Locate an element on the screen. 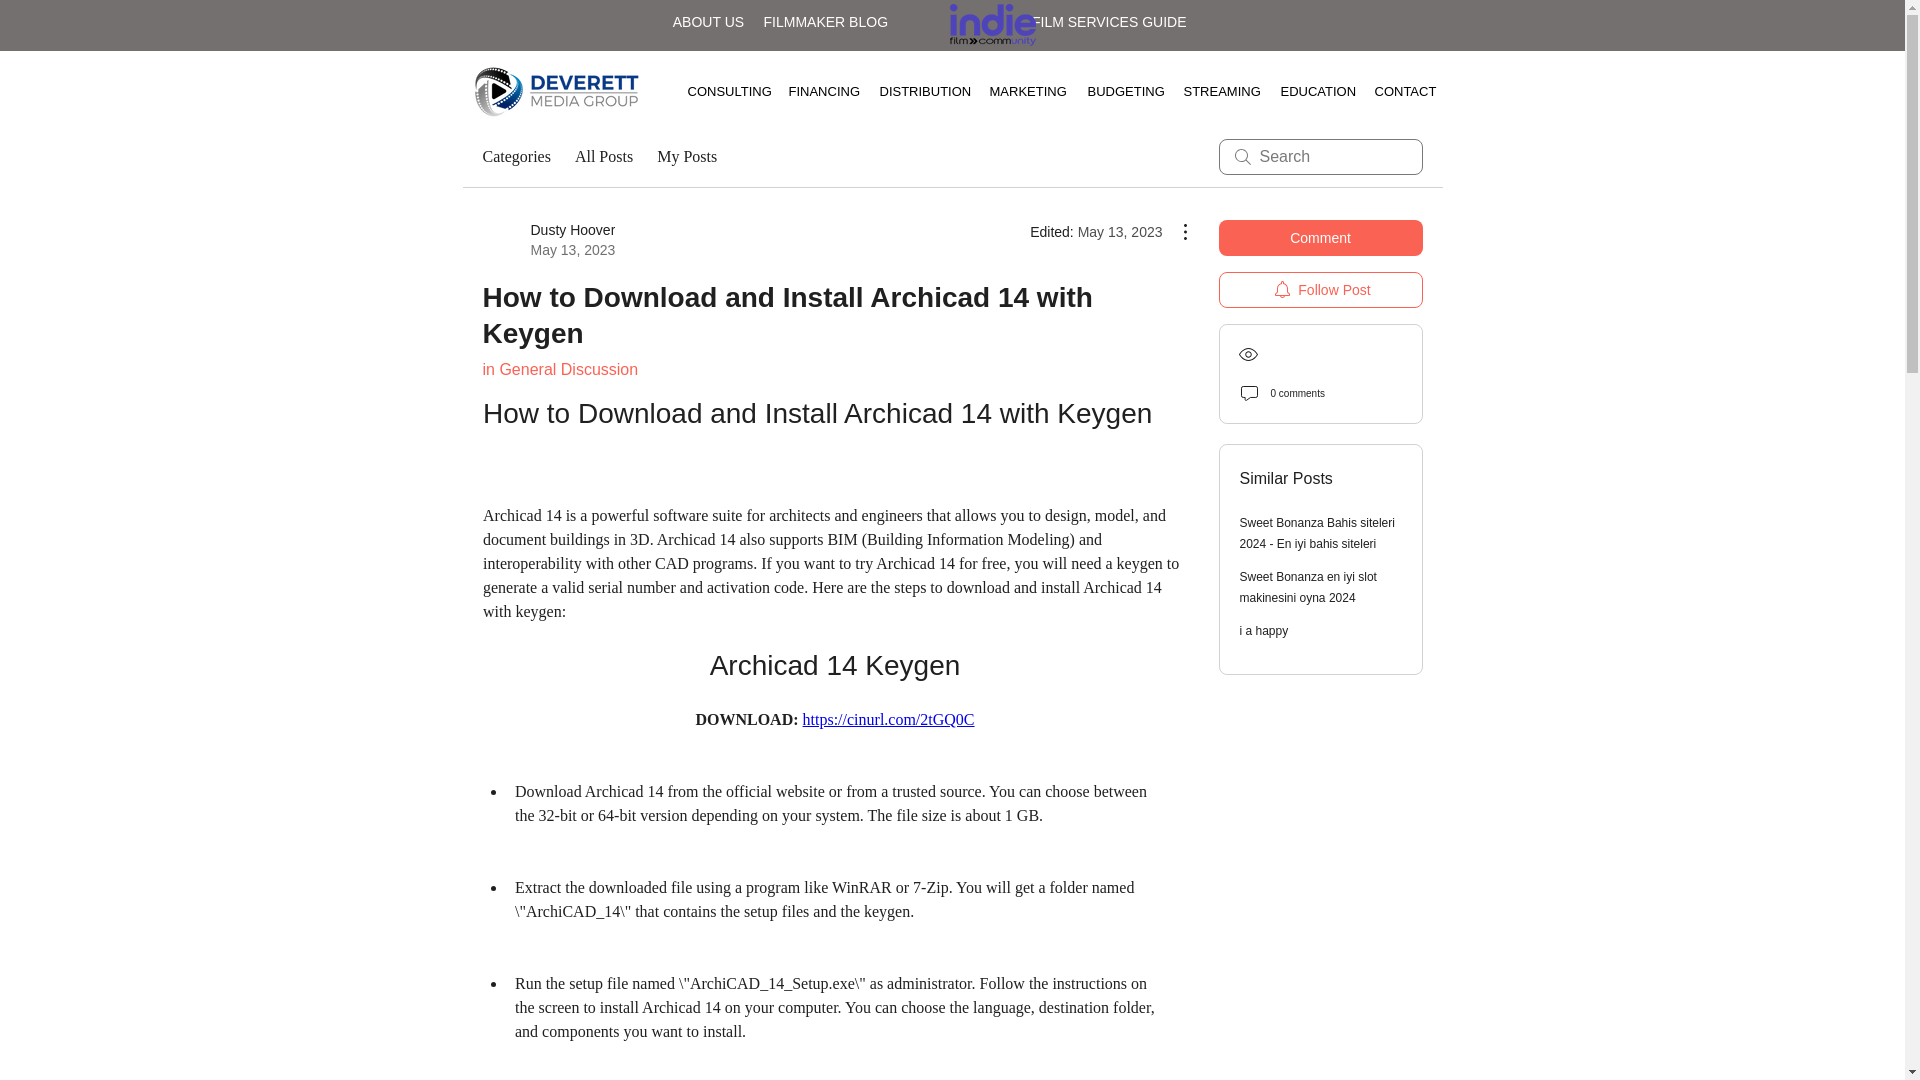  CONSULTING is located at coordinates (722, 91).